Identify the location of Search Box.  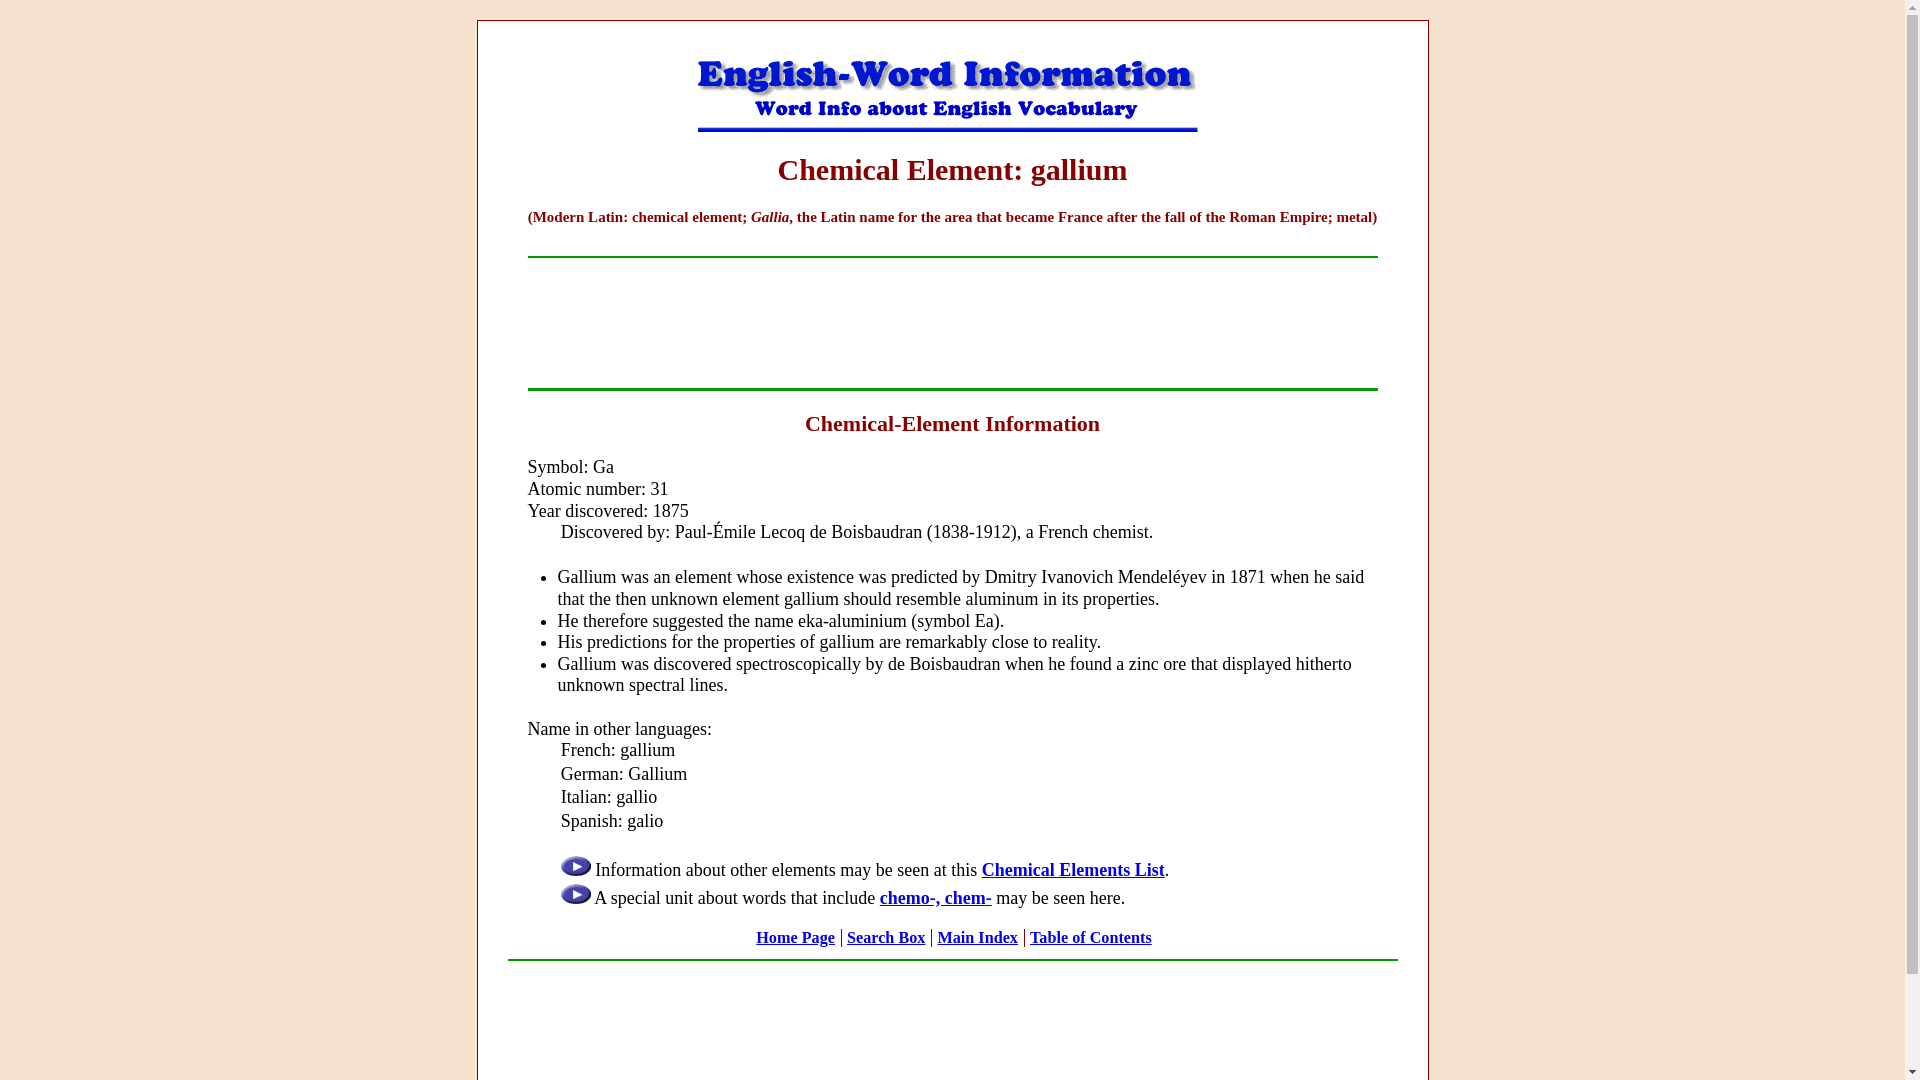
(886, 938).